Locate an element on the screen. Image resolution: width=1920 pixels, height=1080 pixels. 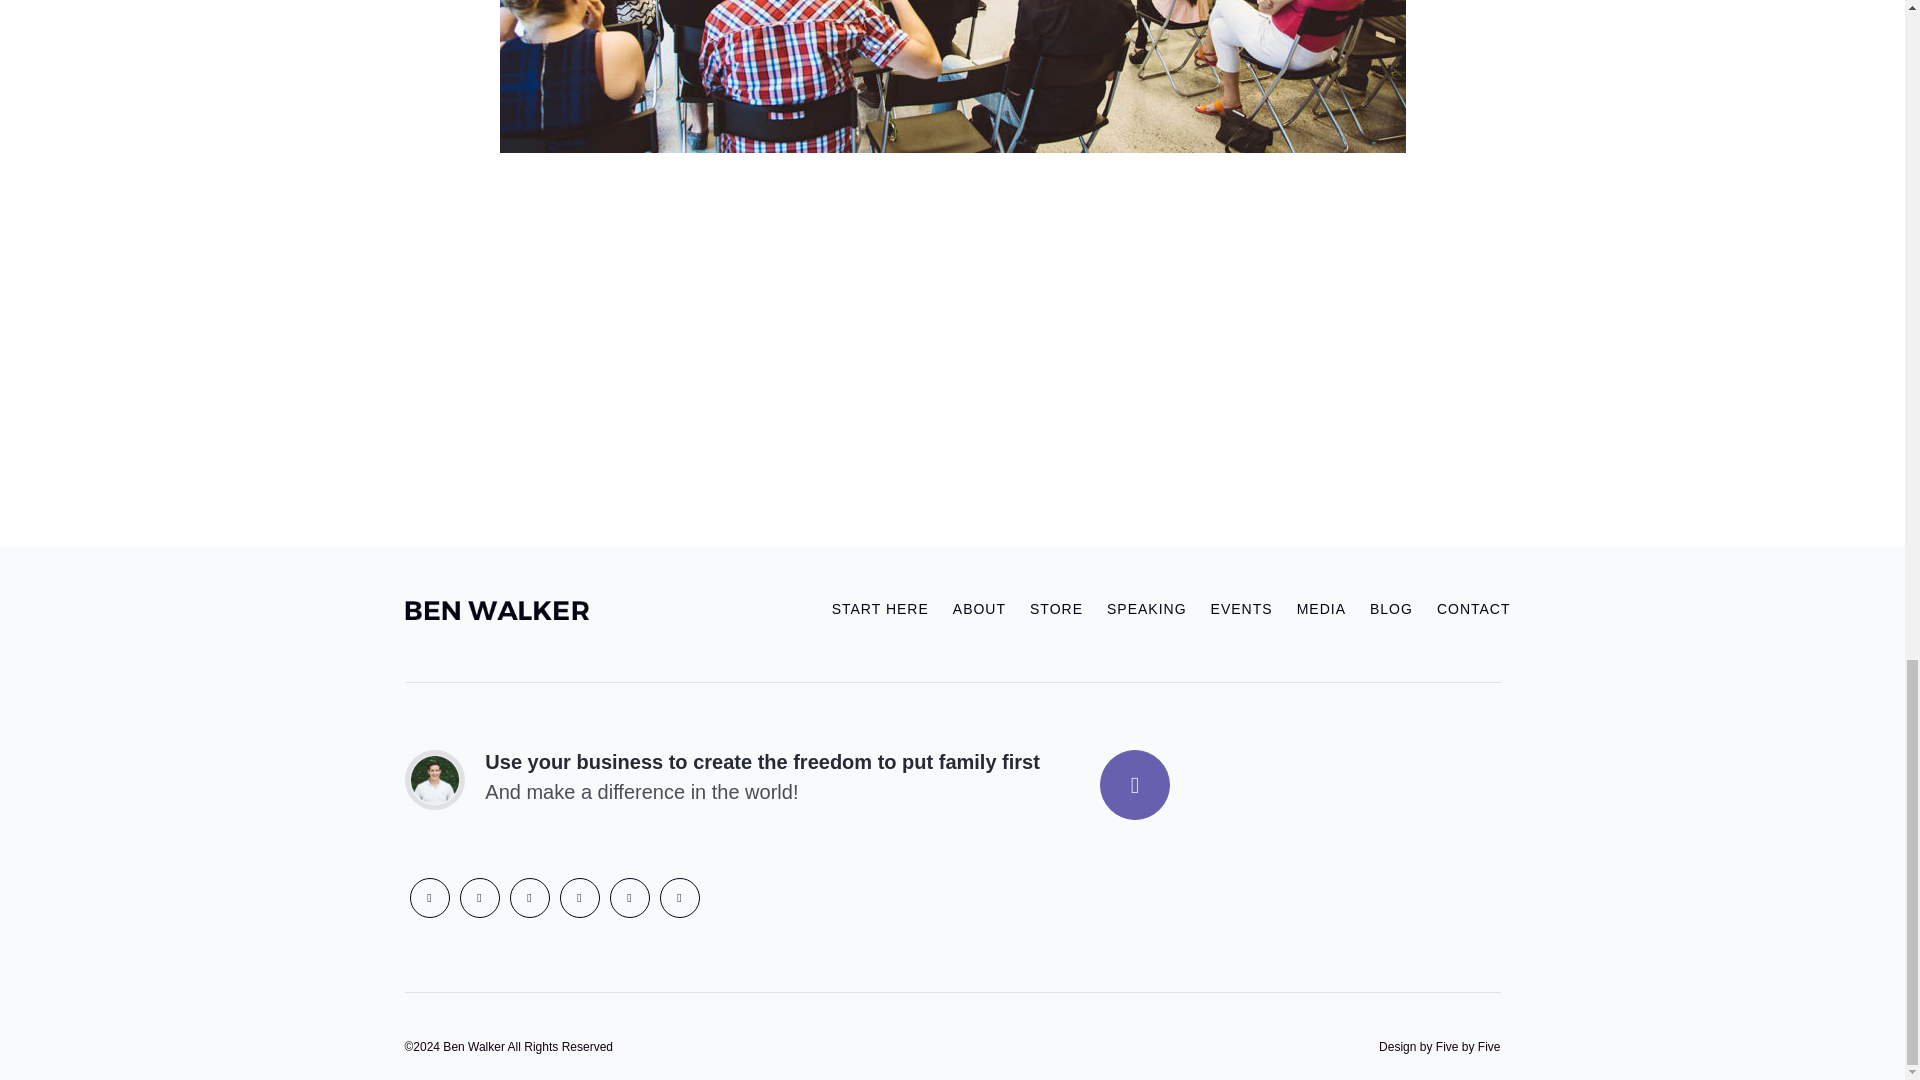
Speaking is located at coordinates (1146, 608).